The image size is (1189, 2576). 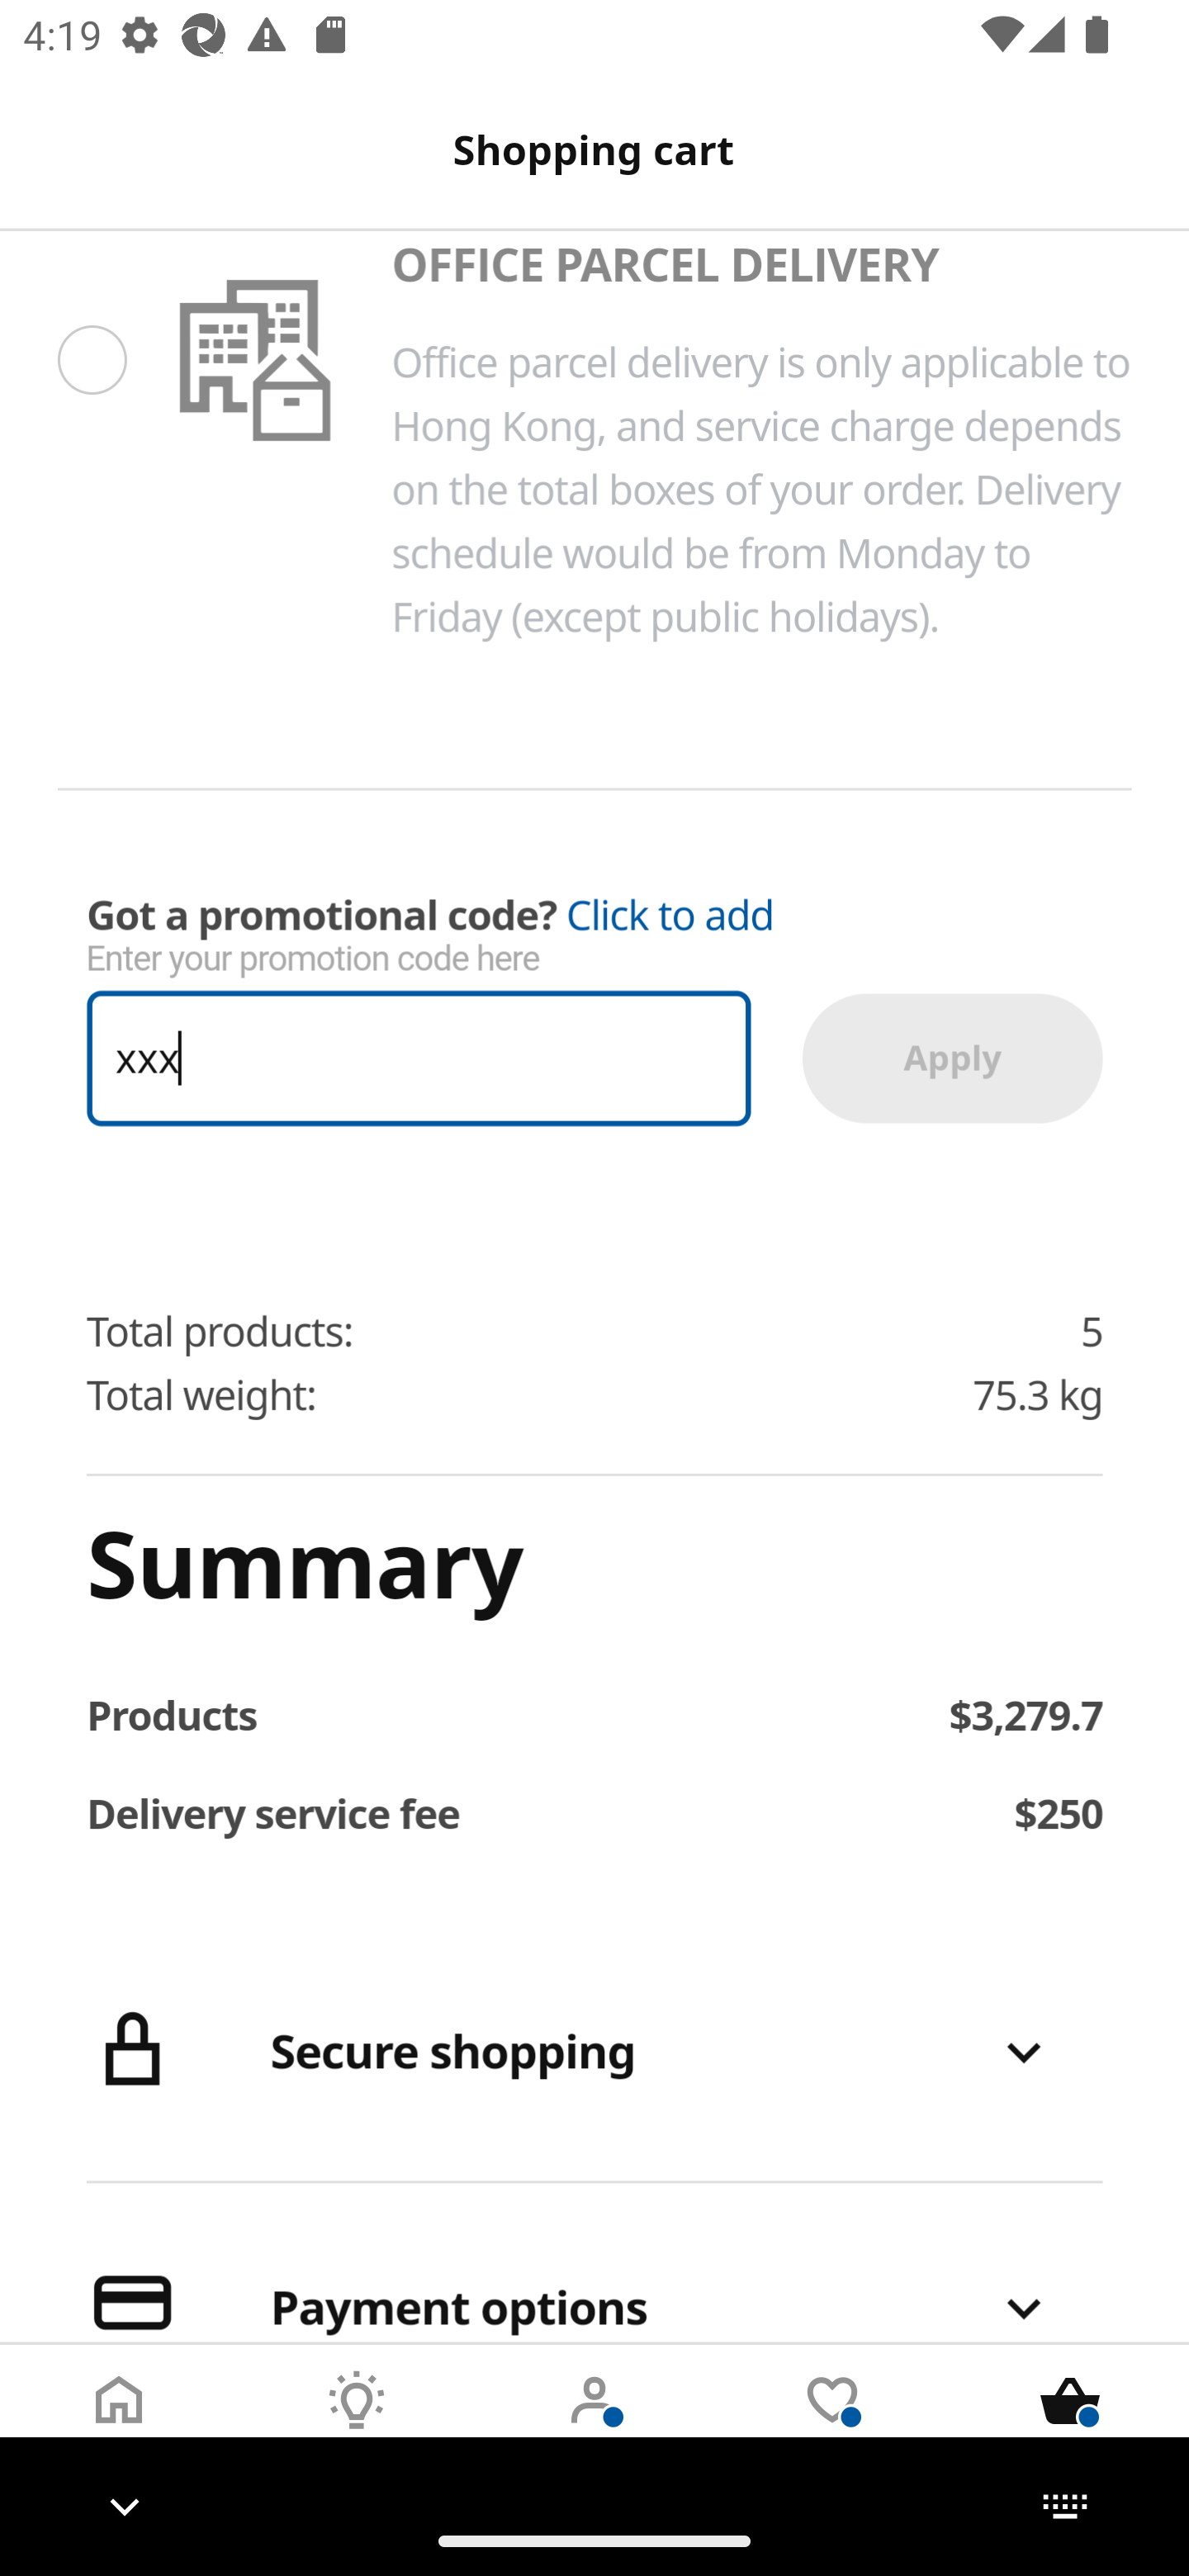 I want to click on Home
Tab 1 of 5, so click(x=119, y=2425).